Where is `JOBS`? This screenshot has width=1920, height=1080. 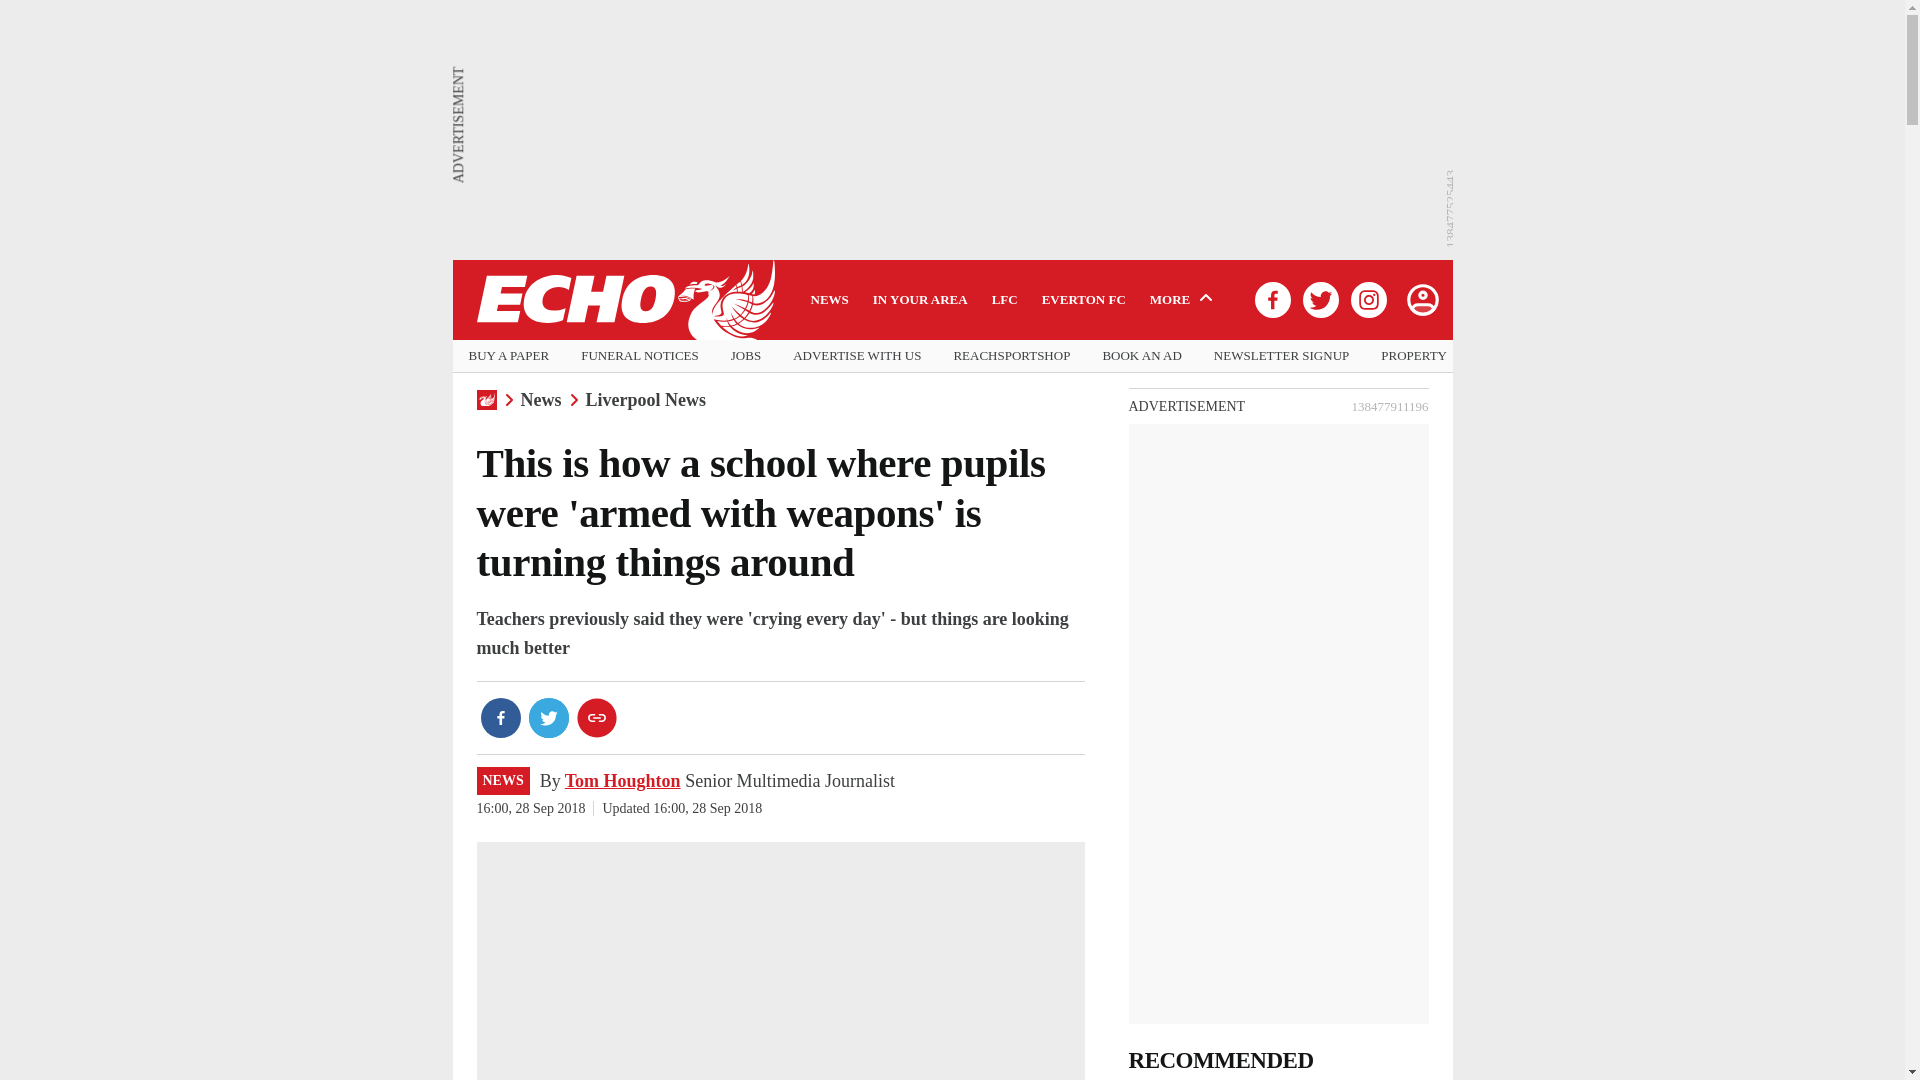
JOBS is located at coordinates (746, 356).